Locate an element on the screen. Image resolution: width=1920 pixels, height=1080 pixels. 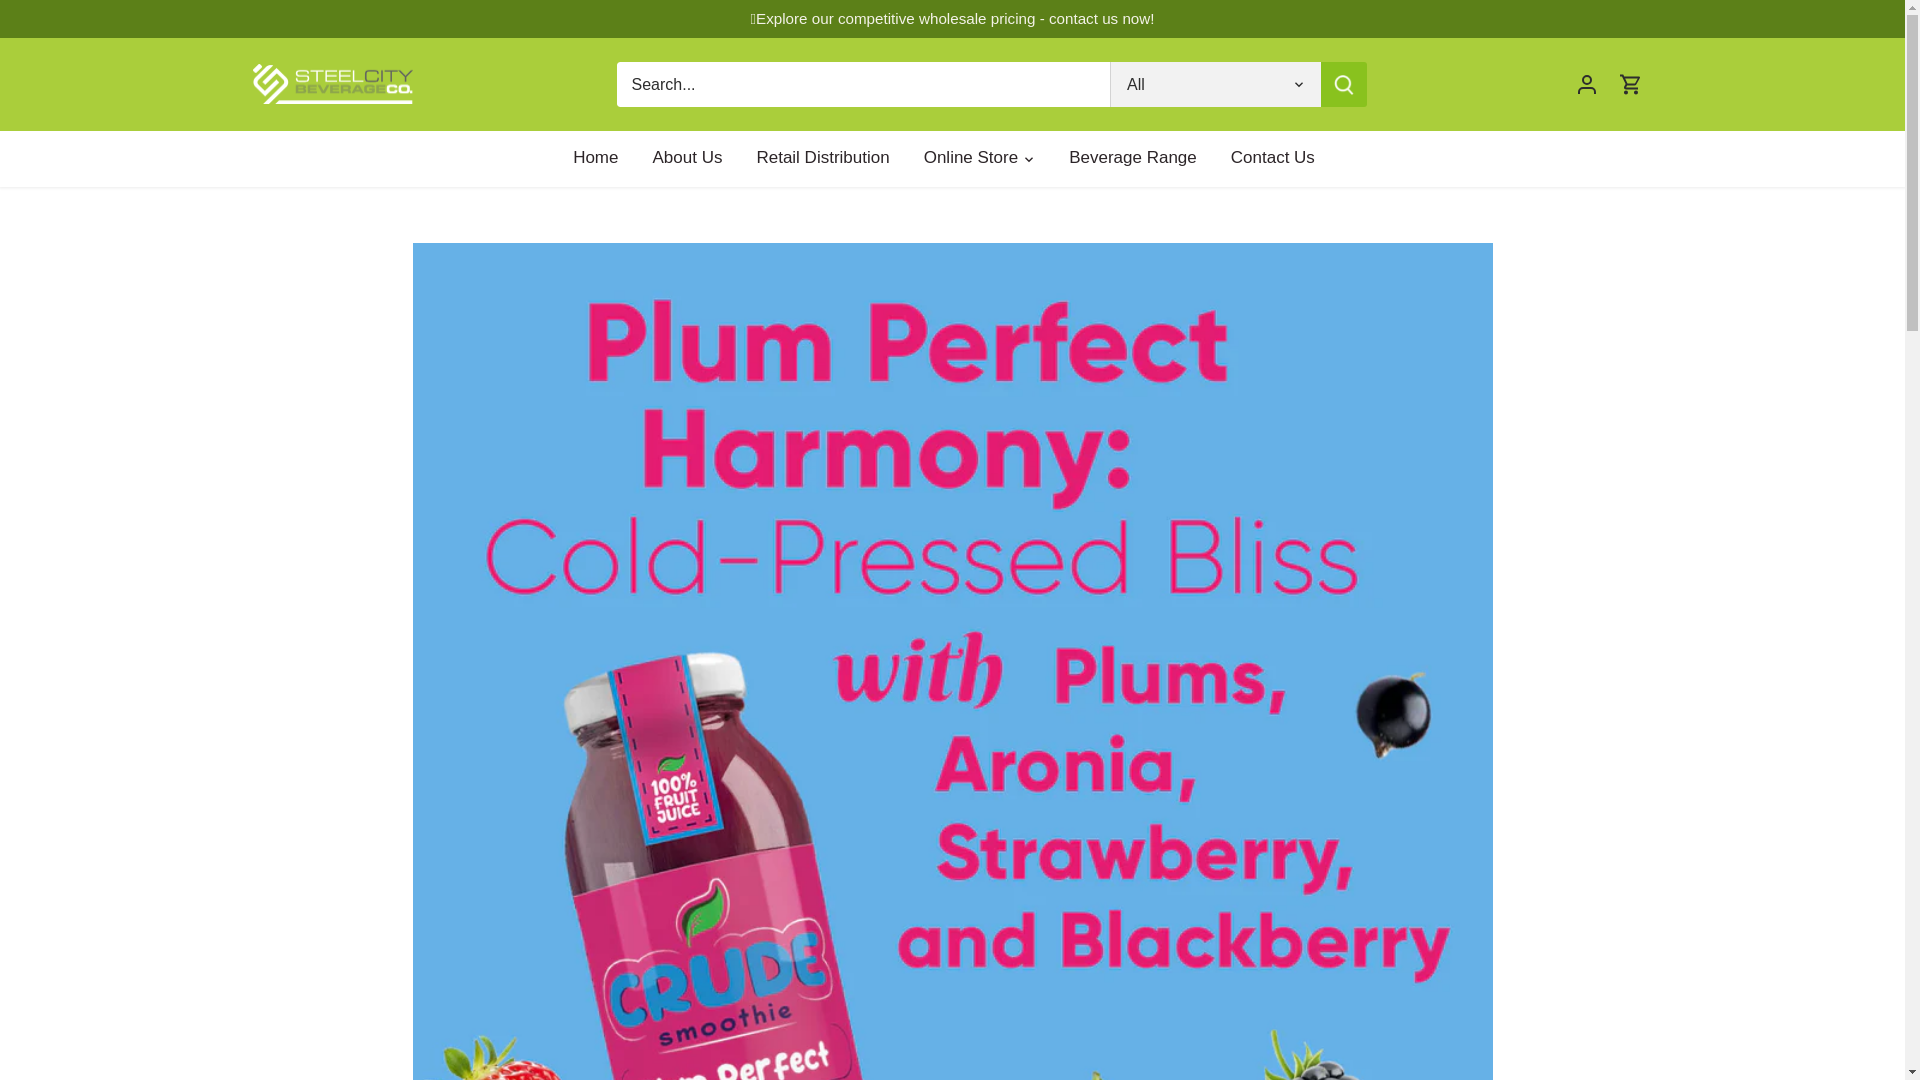
Online Store is located at coordinates (971, 158).